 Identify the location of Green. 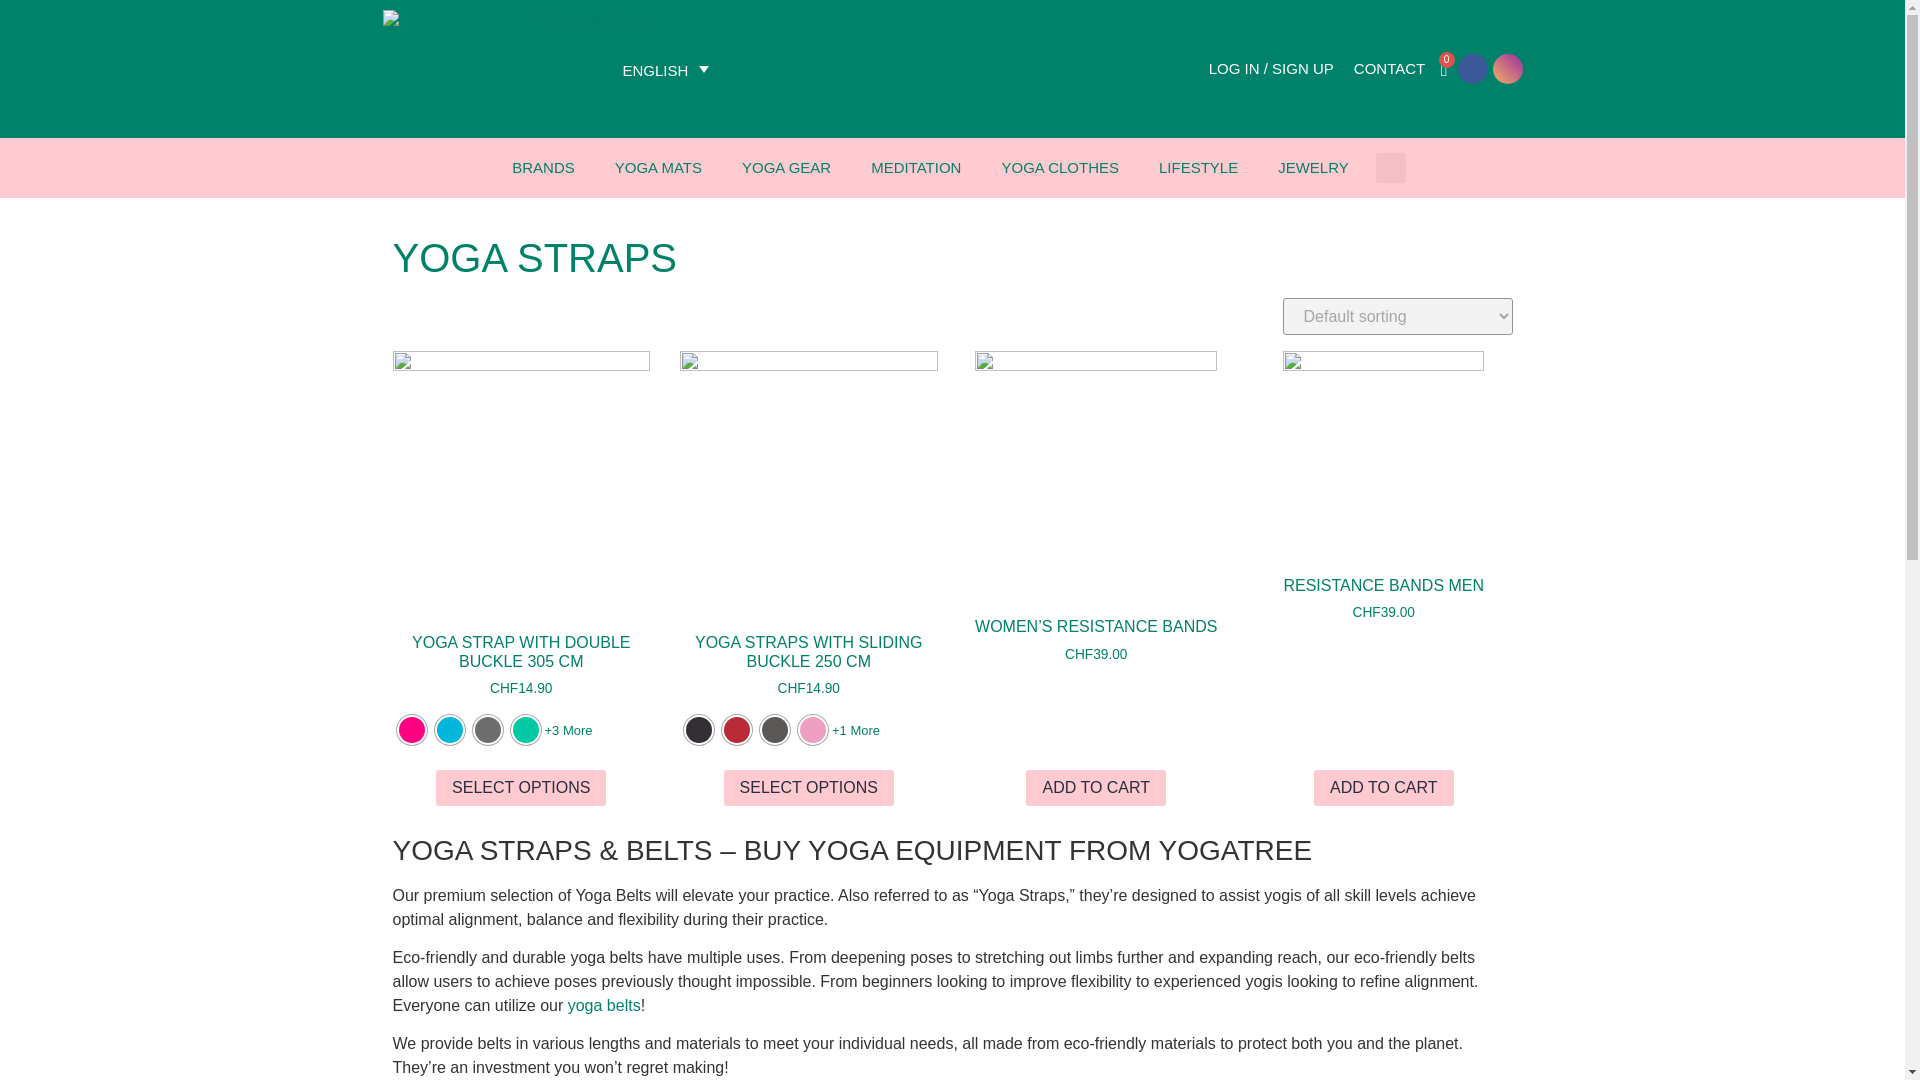
(524, 730).